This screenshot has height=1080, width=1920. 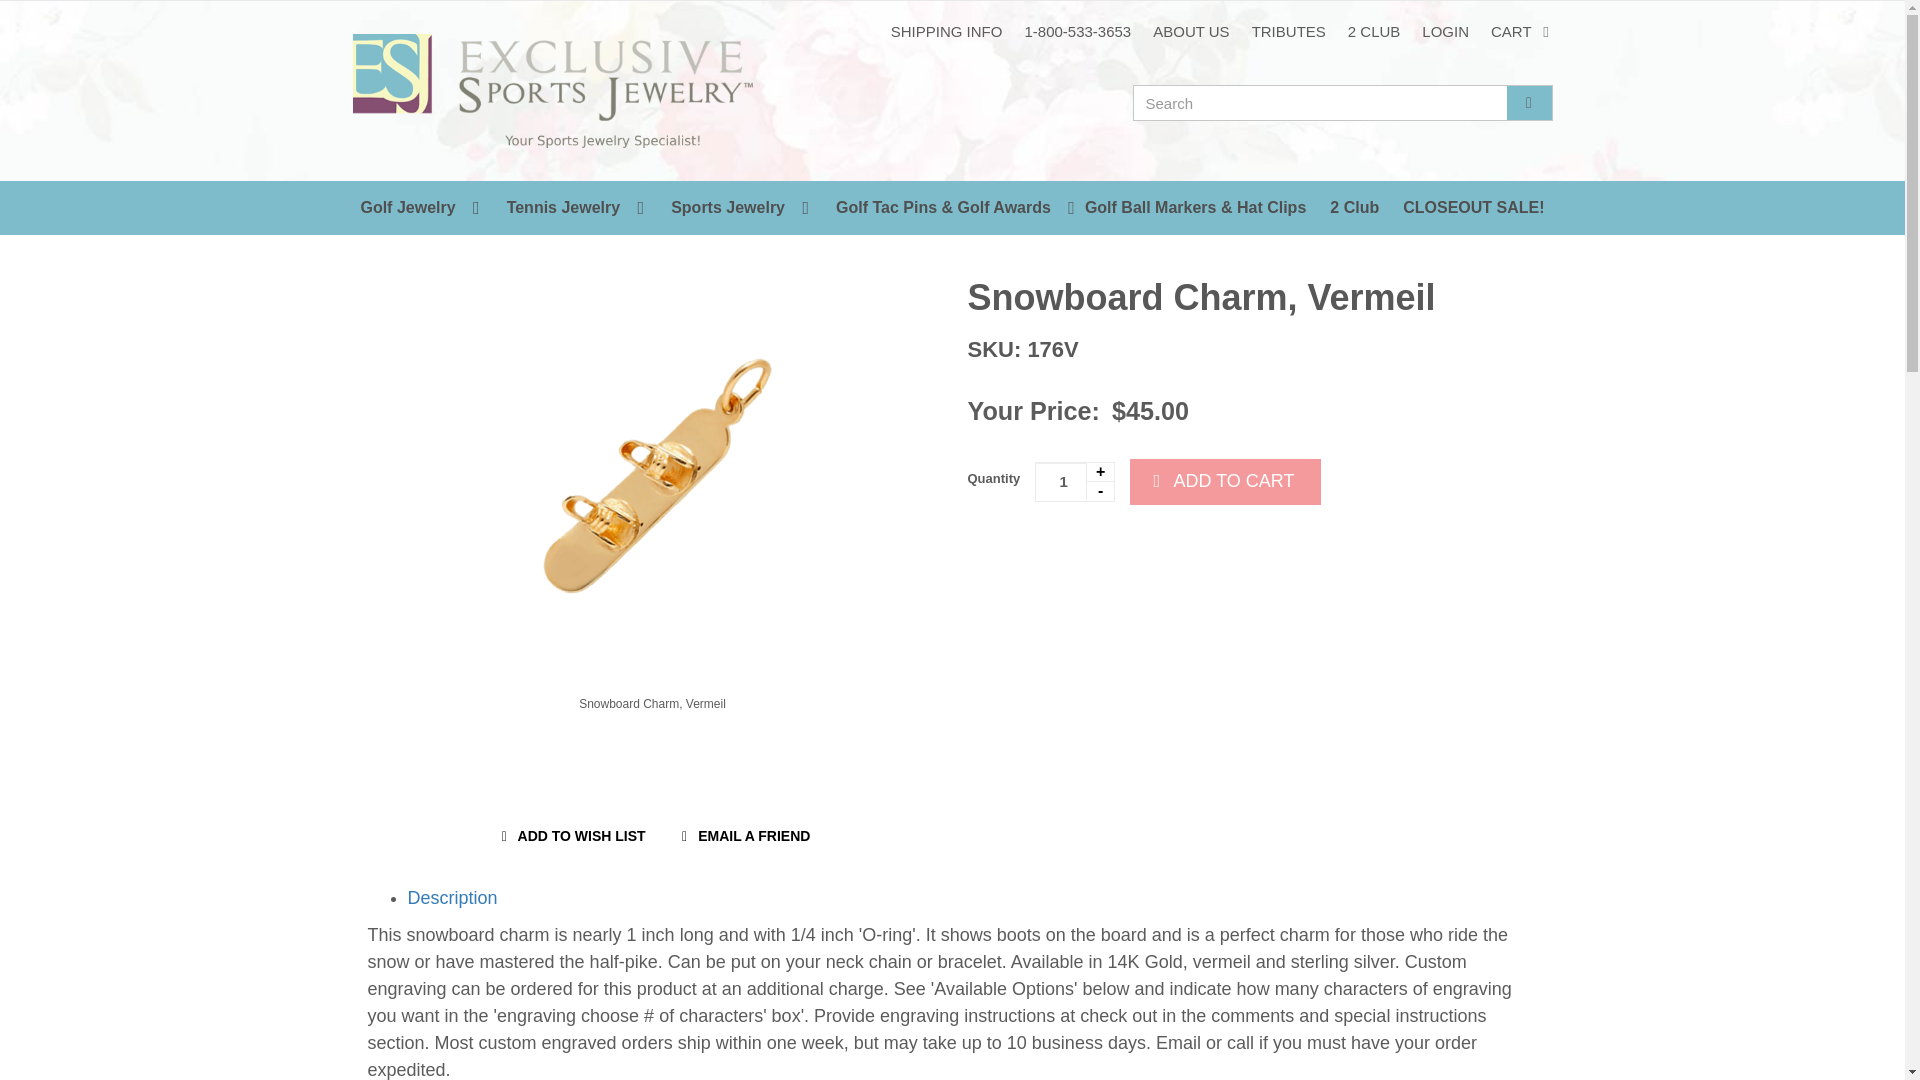 What do you see at coordinates (1374, 31) in the screenshot?
I see `2 CLUB` at bounding box center [1374, 31].